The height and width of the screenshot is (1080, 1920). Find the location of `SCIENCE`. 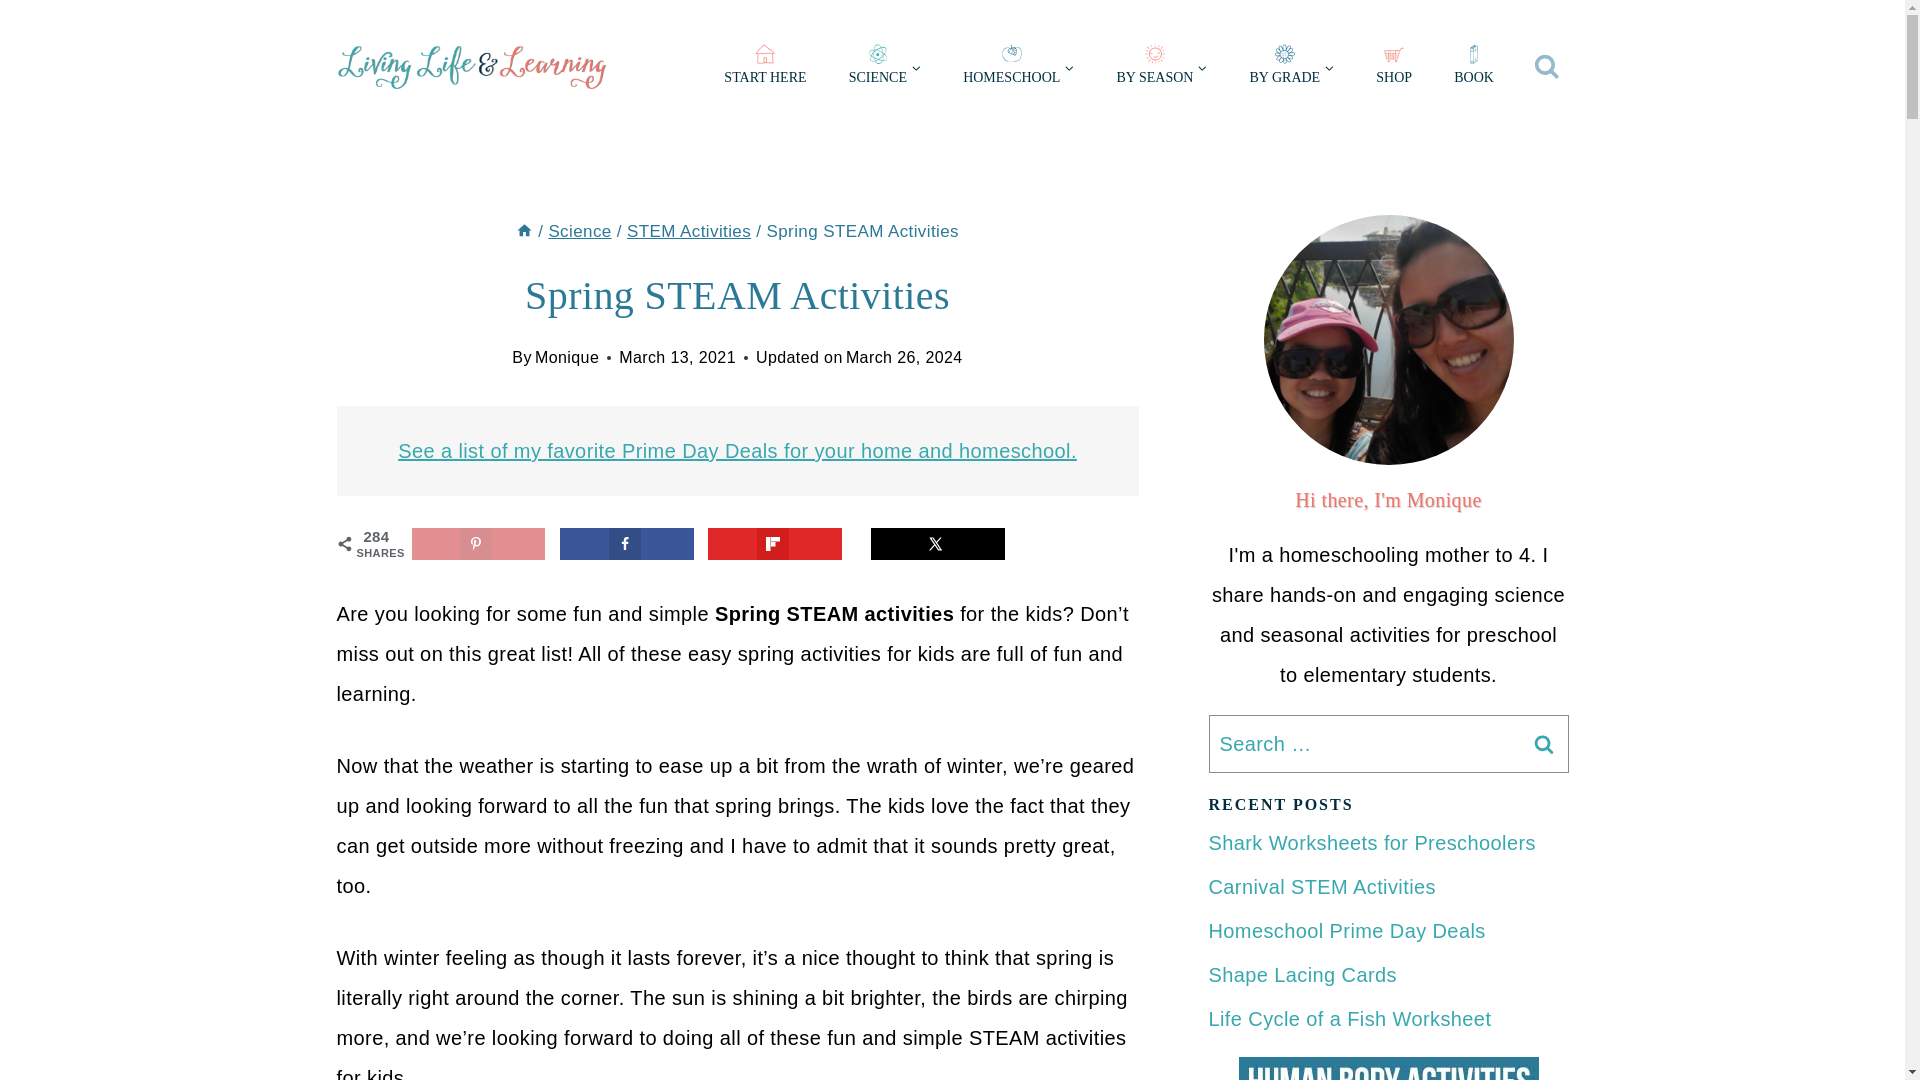

SCIENCE is located at coordinates (884, 68).